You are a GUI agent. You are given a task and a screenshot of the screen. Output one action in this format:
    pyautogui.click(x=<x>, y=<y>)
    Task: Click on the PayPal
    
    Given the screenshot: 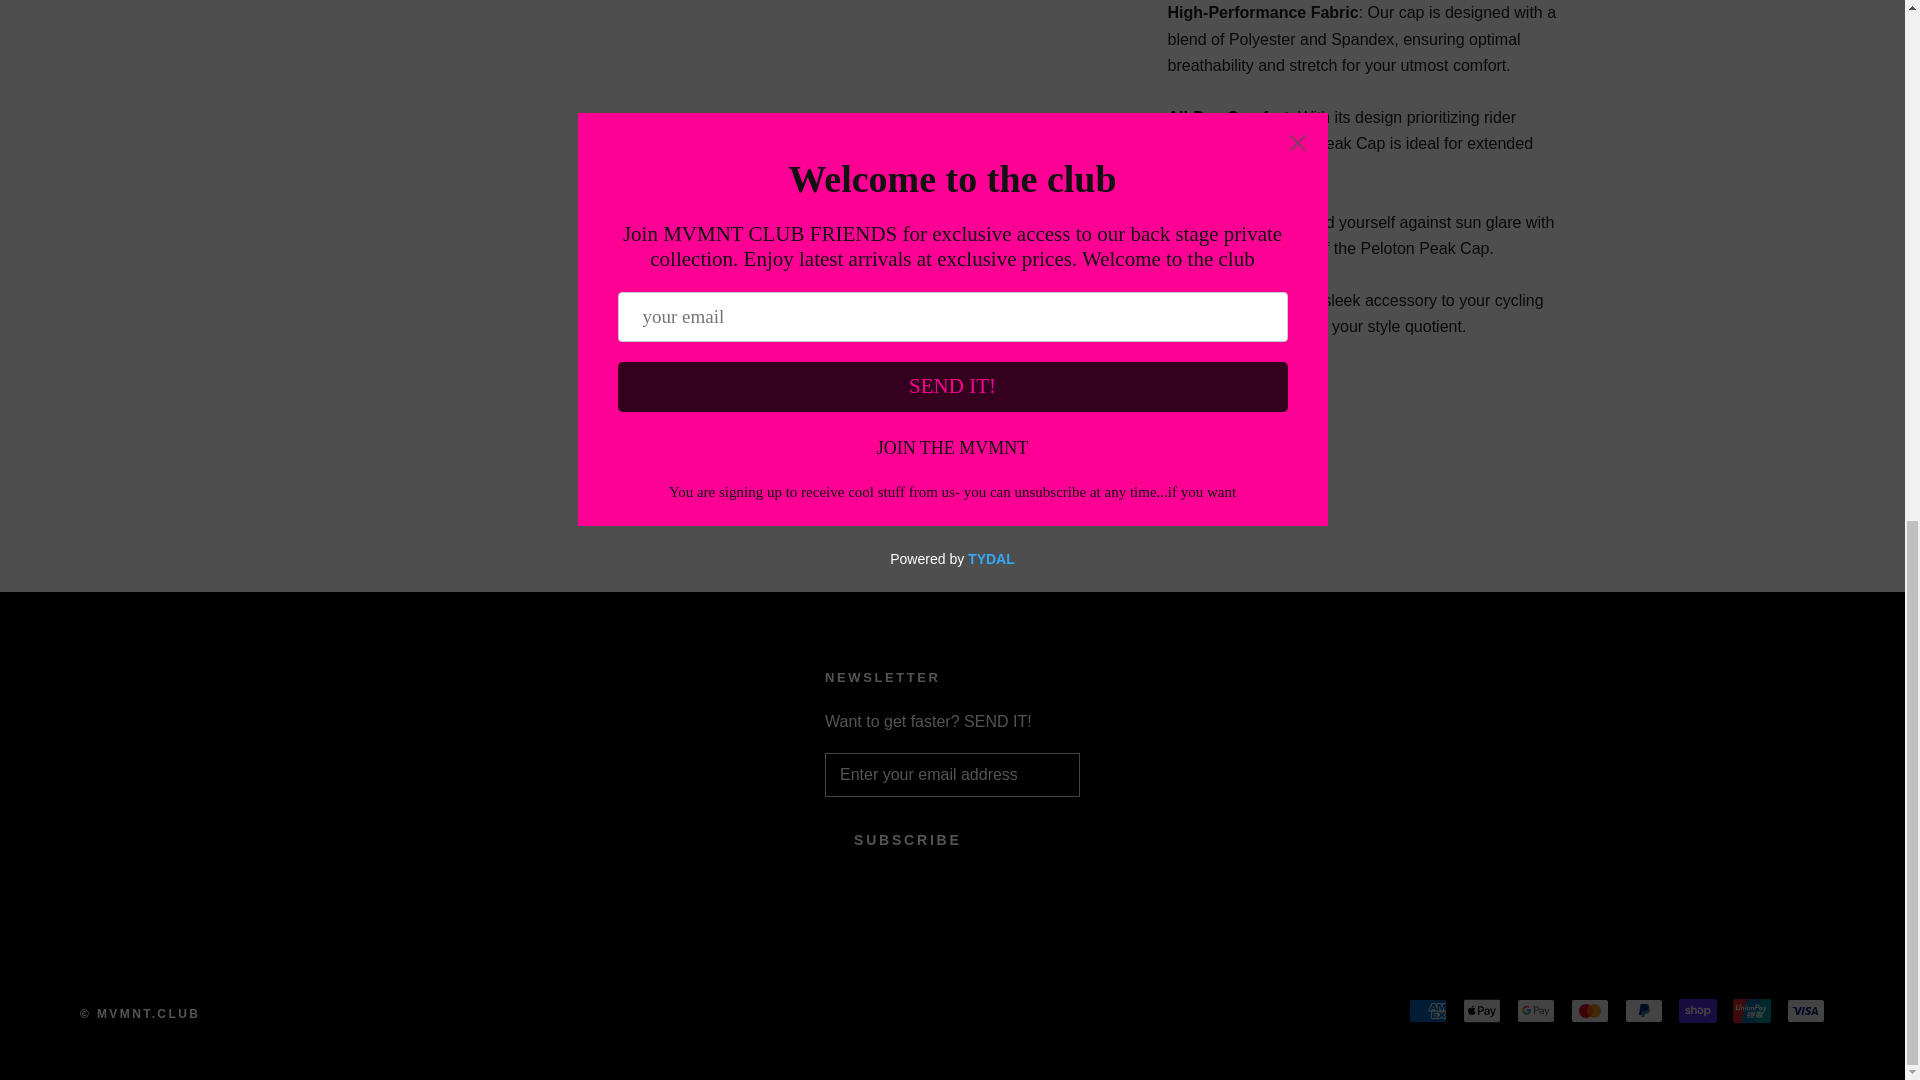 What is the action you would take?
    pyautogui.click(x=1643, y=1010)
    